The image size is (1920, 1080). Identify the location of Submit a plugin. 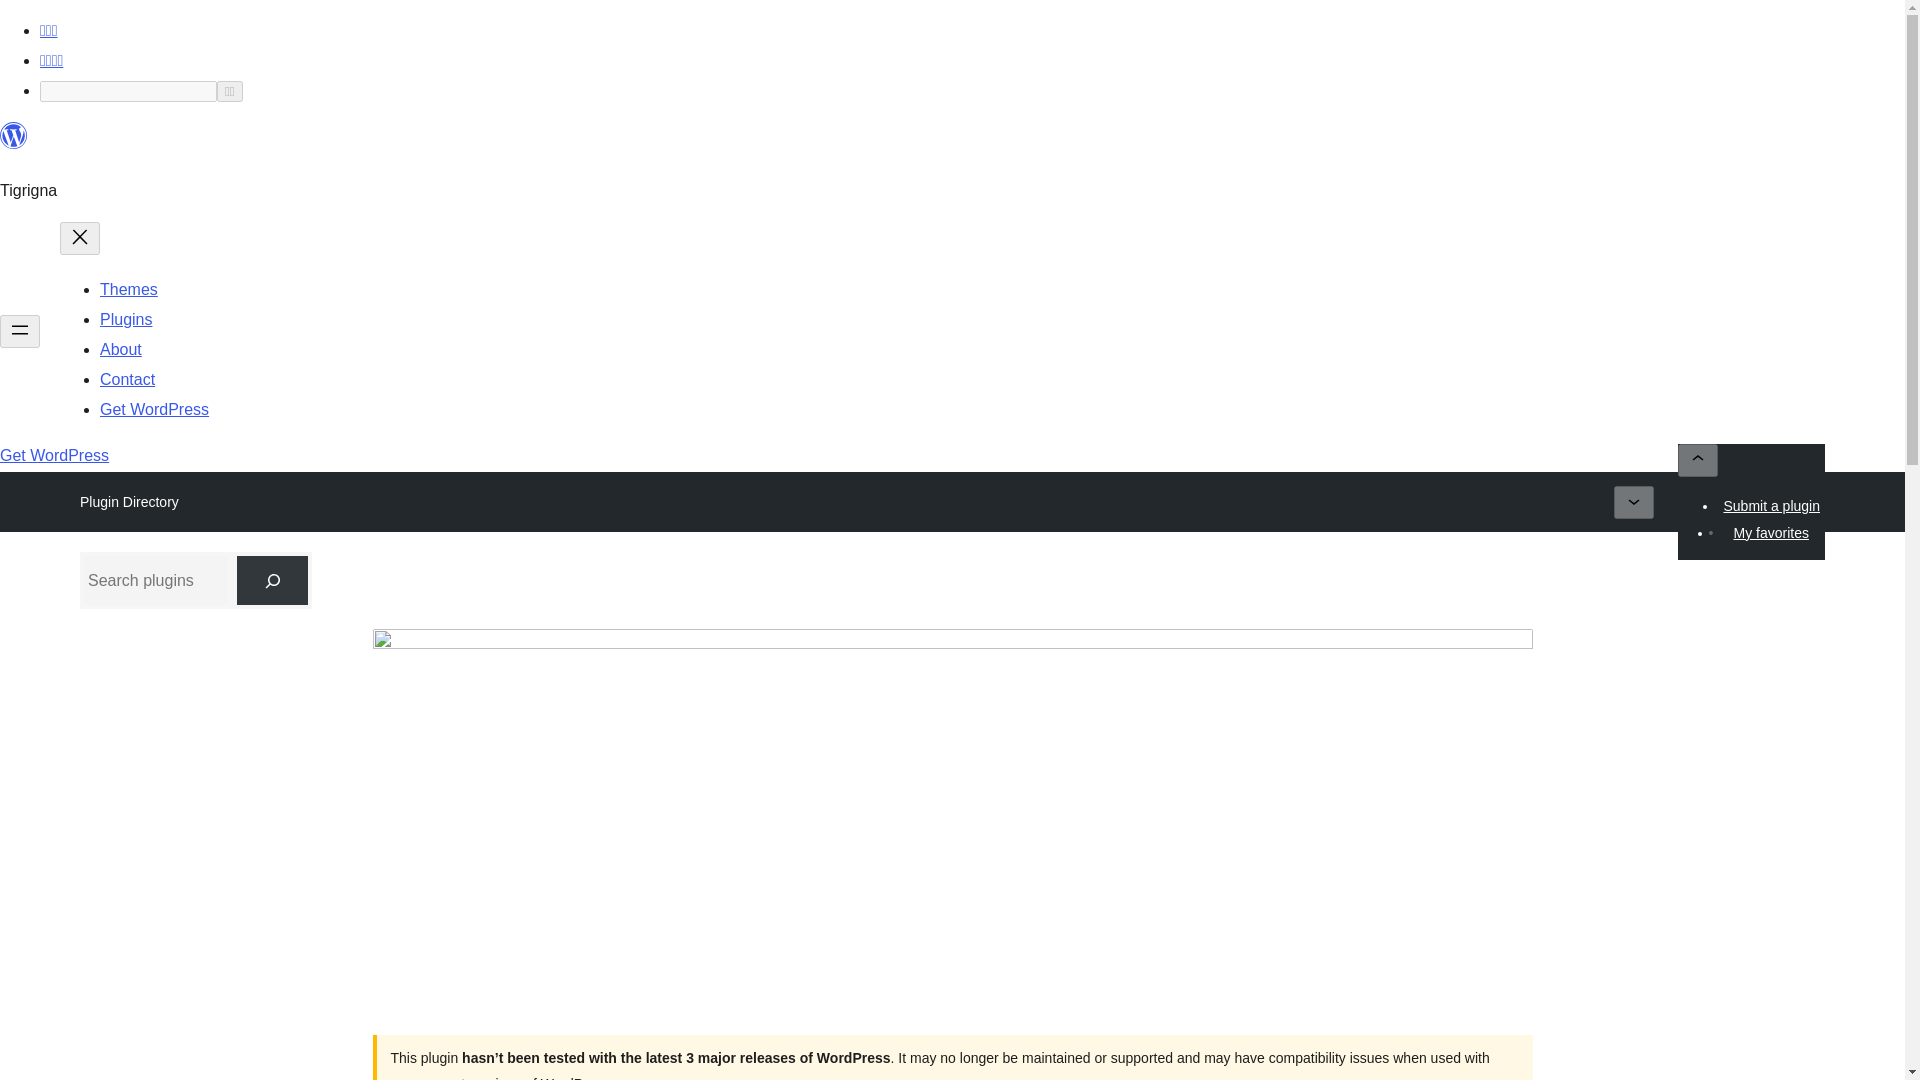
(1772, 506).